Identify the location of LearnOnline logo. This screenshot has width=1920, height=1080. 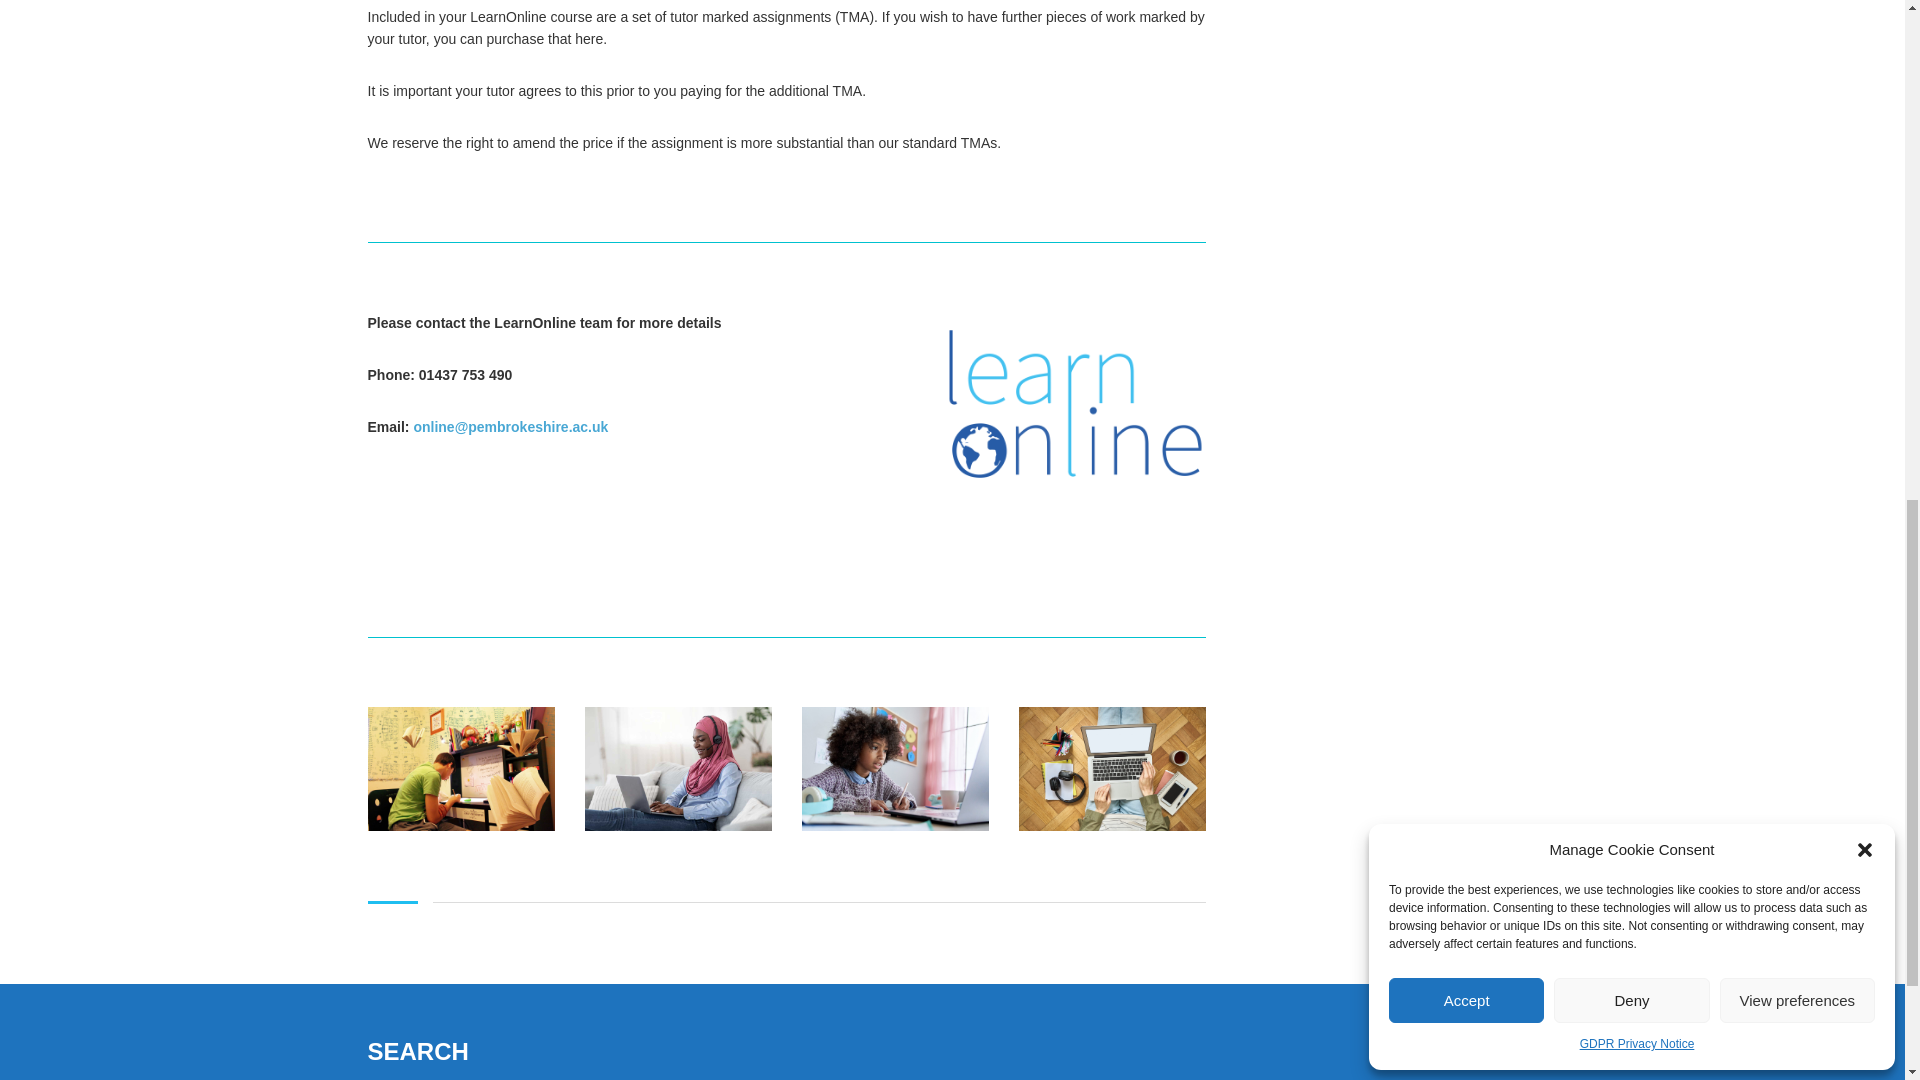
(1076, 403).